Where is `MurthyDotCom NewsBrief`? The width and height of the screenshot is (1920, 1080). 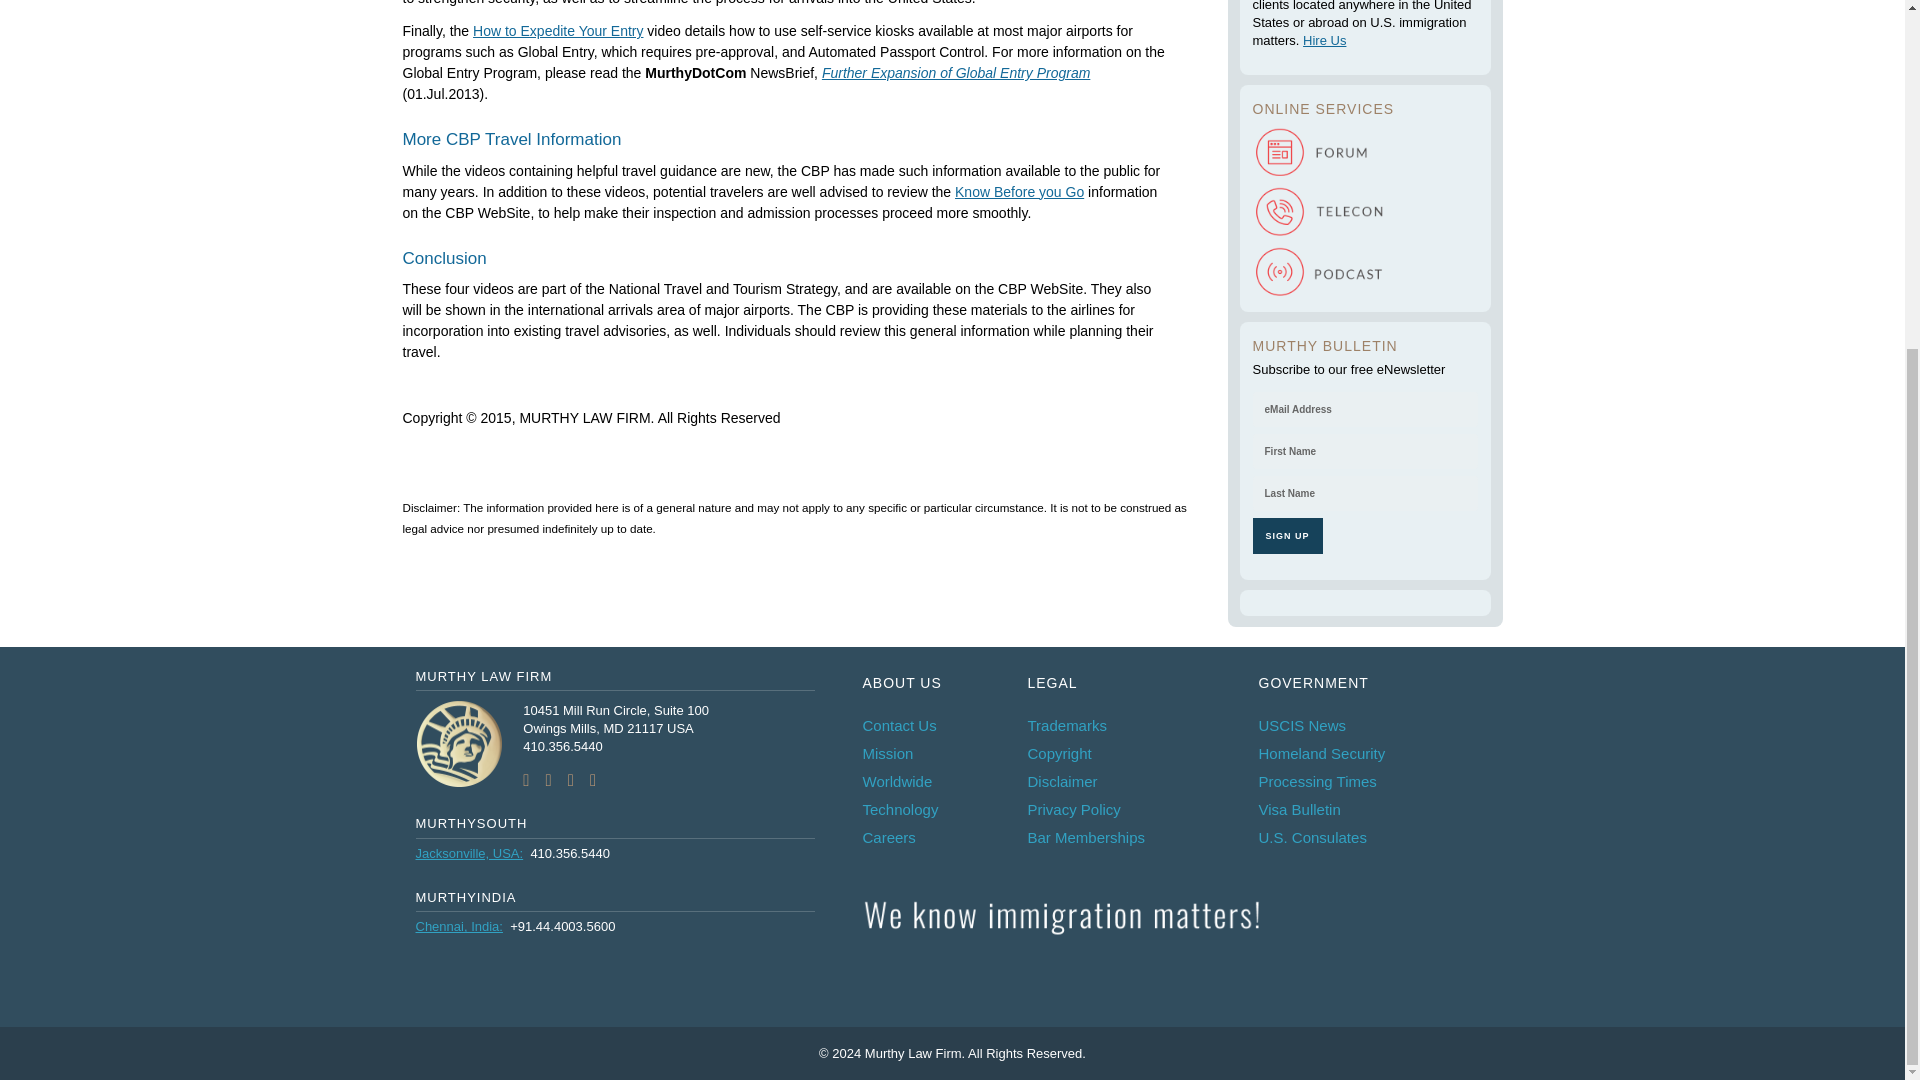 MurthyDotCom NewsBrief is located at coordinates (956, 72).